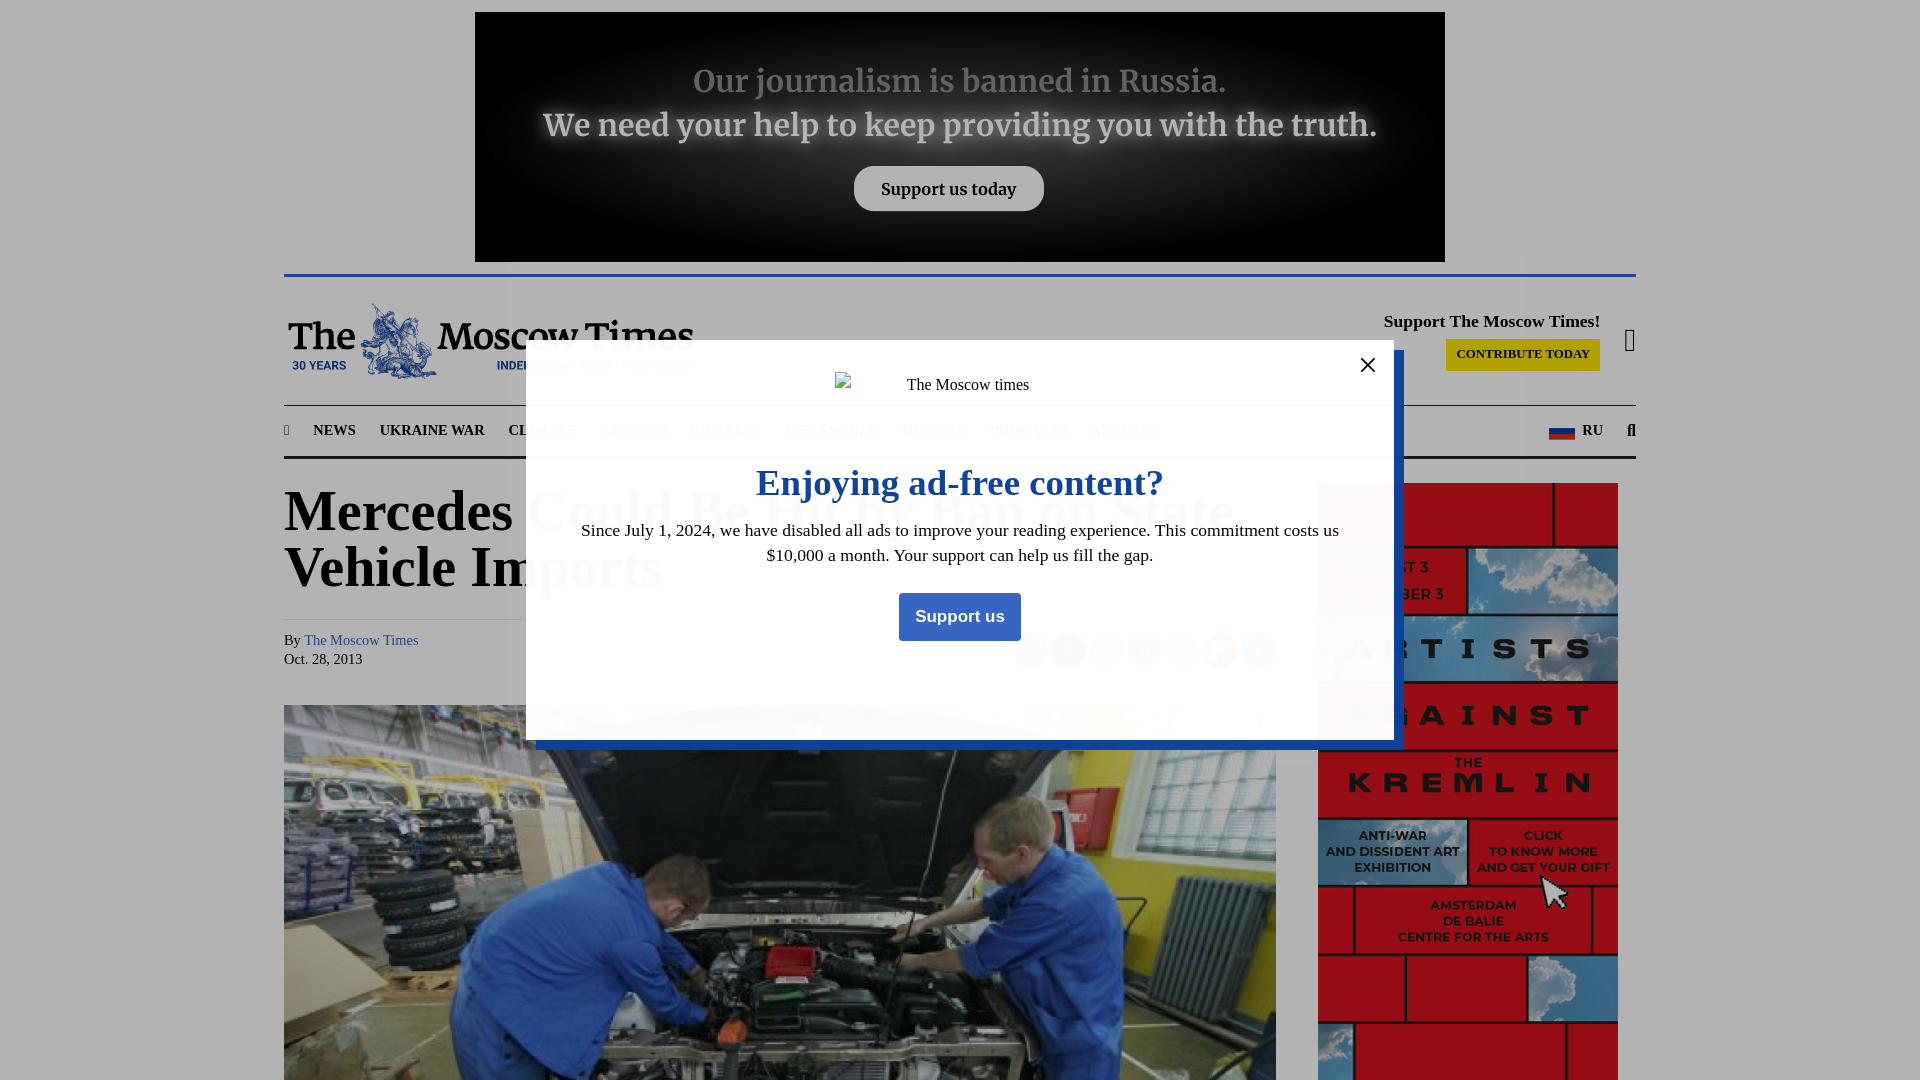 The image size is (1920, 1080). Describe the element at coordinates (632, 430) in the screenshot. I see `REGIONS` at that location.